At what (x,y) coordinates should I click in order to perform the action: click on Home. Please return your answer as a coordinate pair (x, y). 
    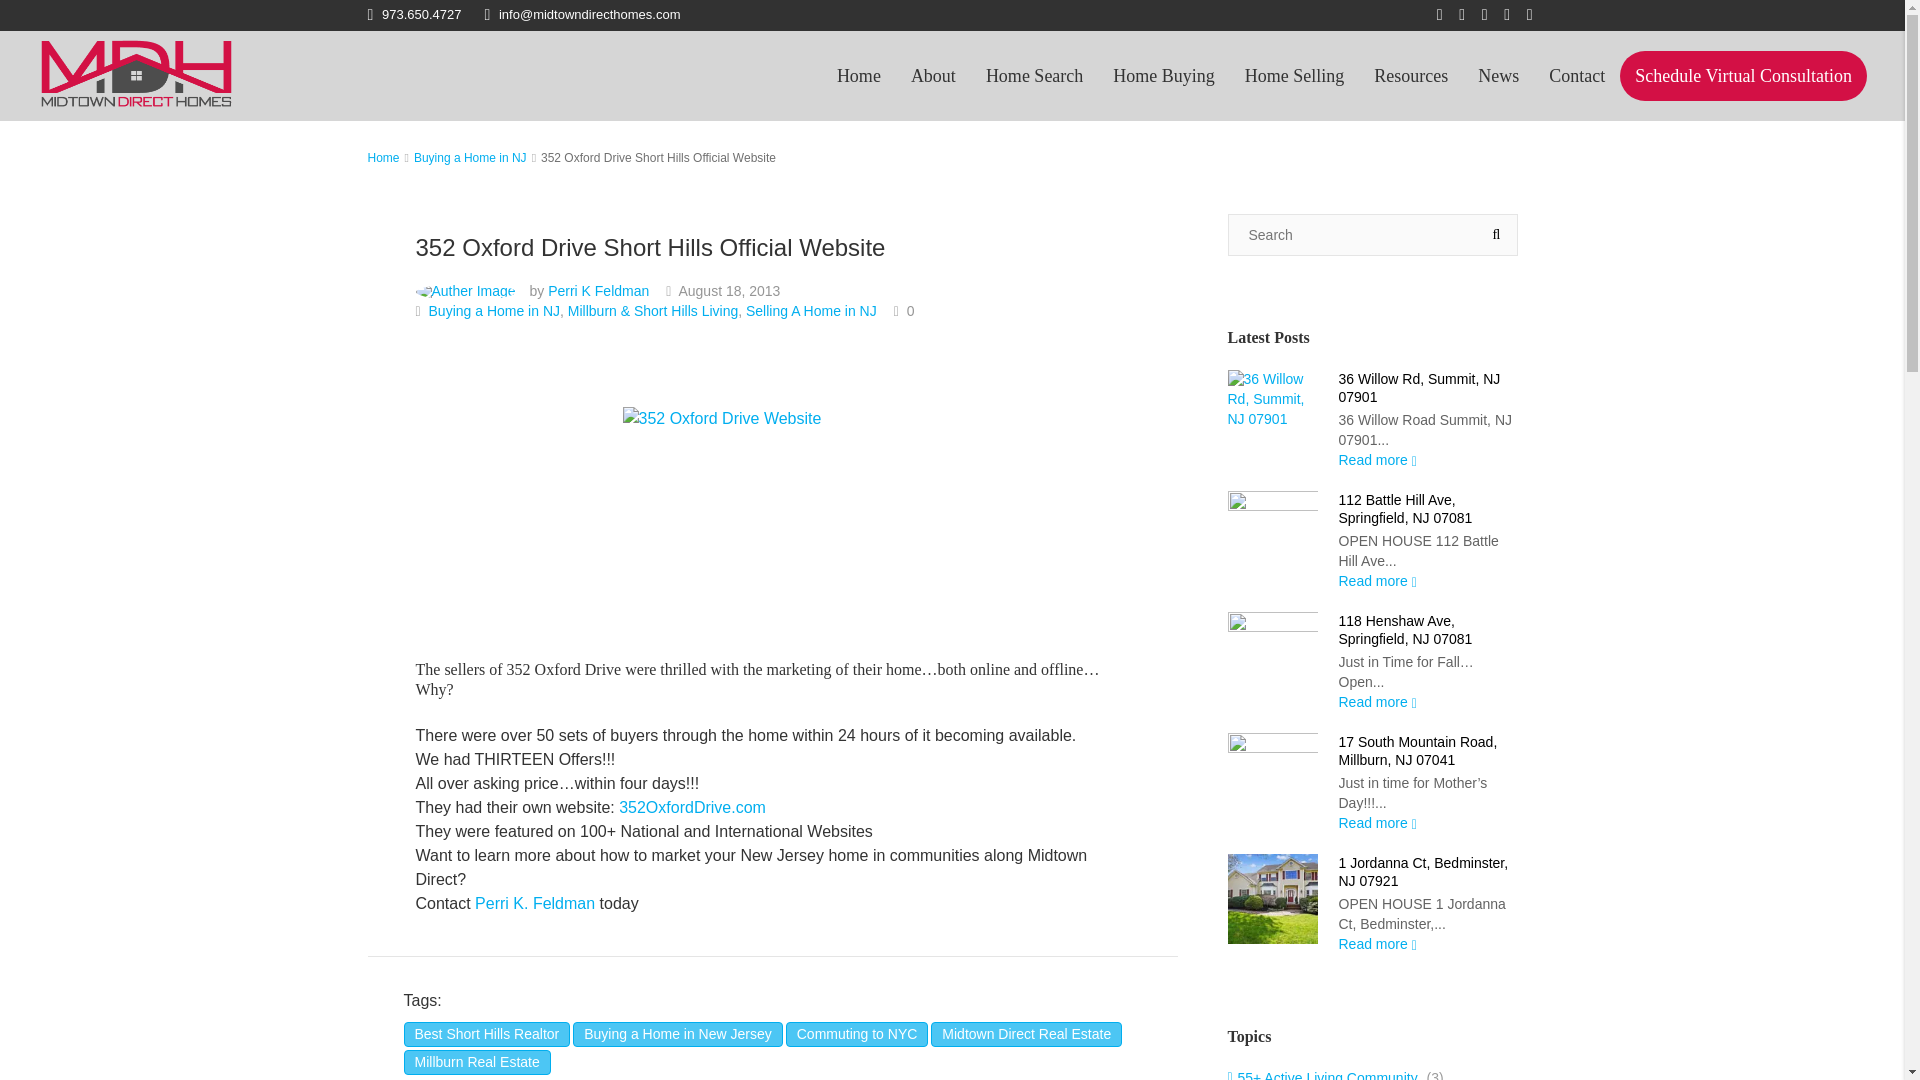
    Looking at the image, I should click on (384, 158).